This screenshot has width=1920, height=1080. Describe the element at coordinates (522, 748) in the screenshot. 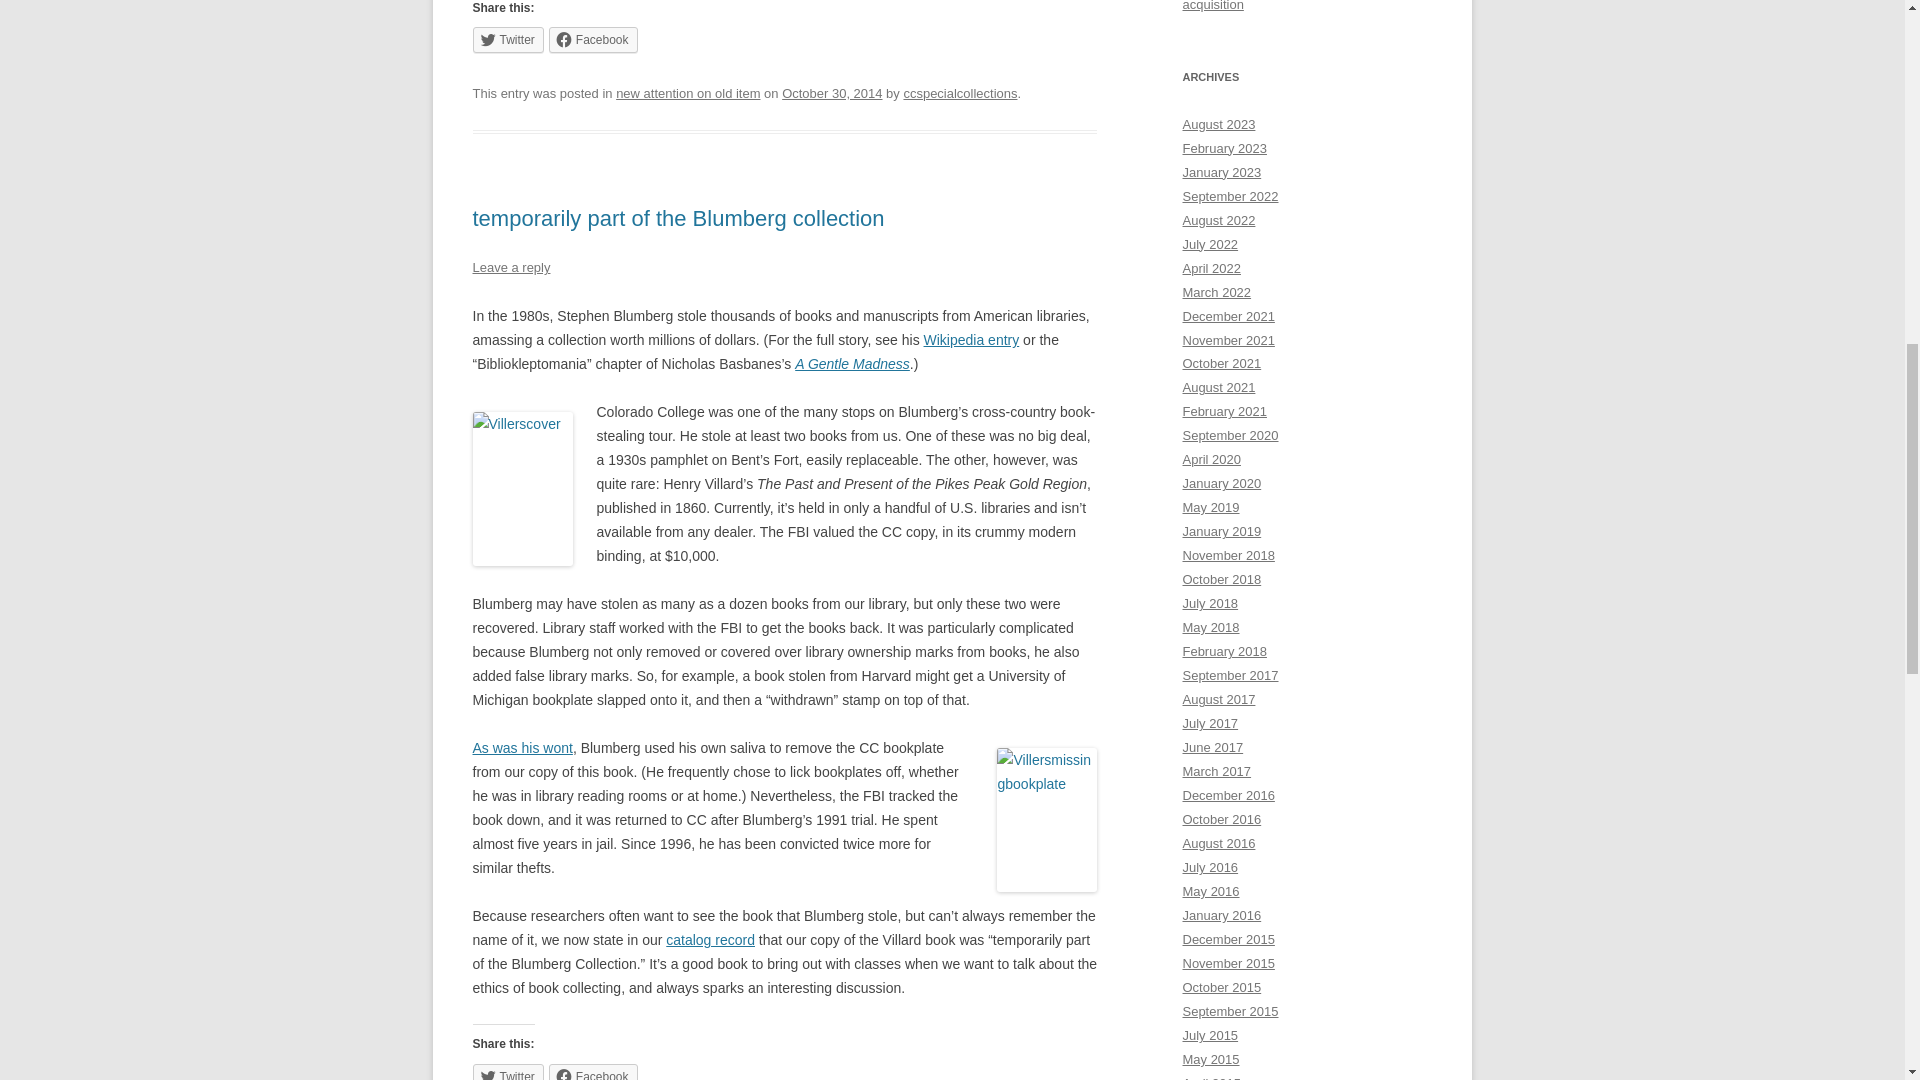

I see `As was his wont` at that location.